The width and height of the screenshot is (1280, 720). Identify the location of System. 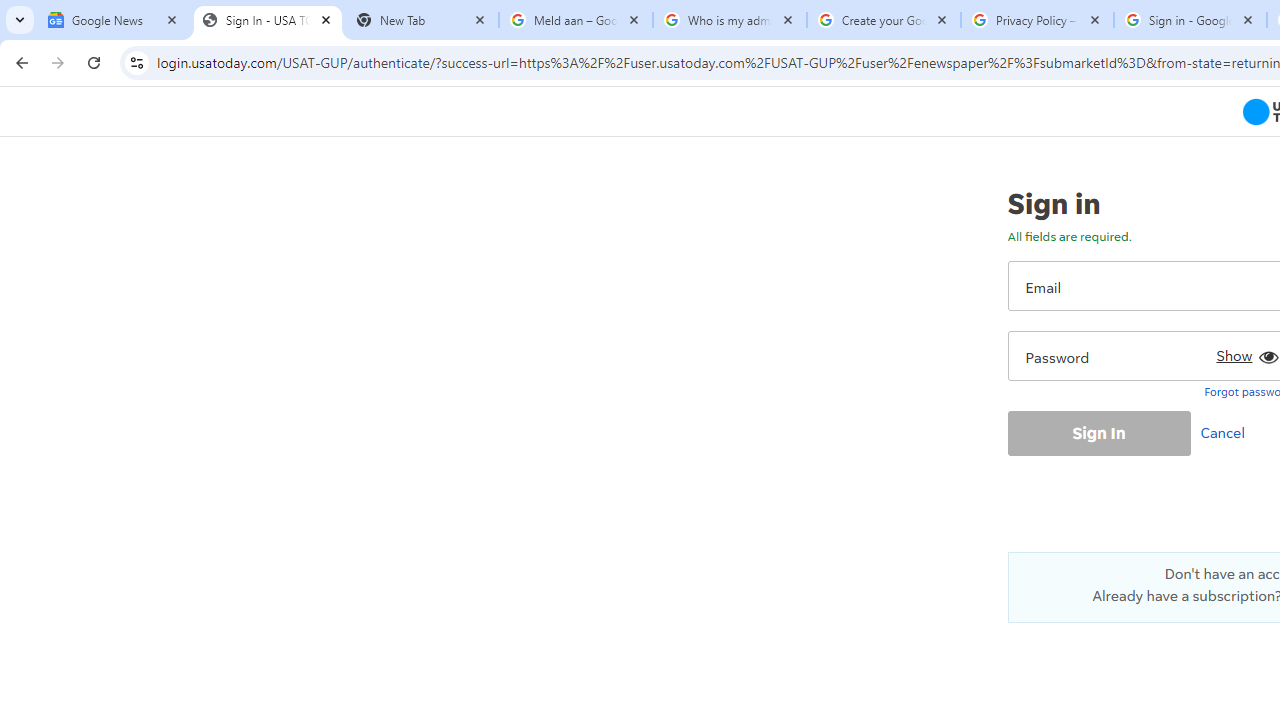
(10, 11).